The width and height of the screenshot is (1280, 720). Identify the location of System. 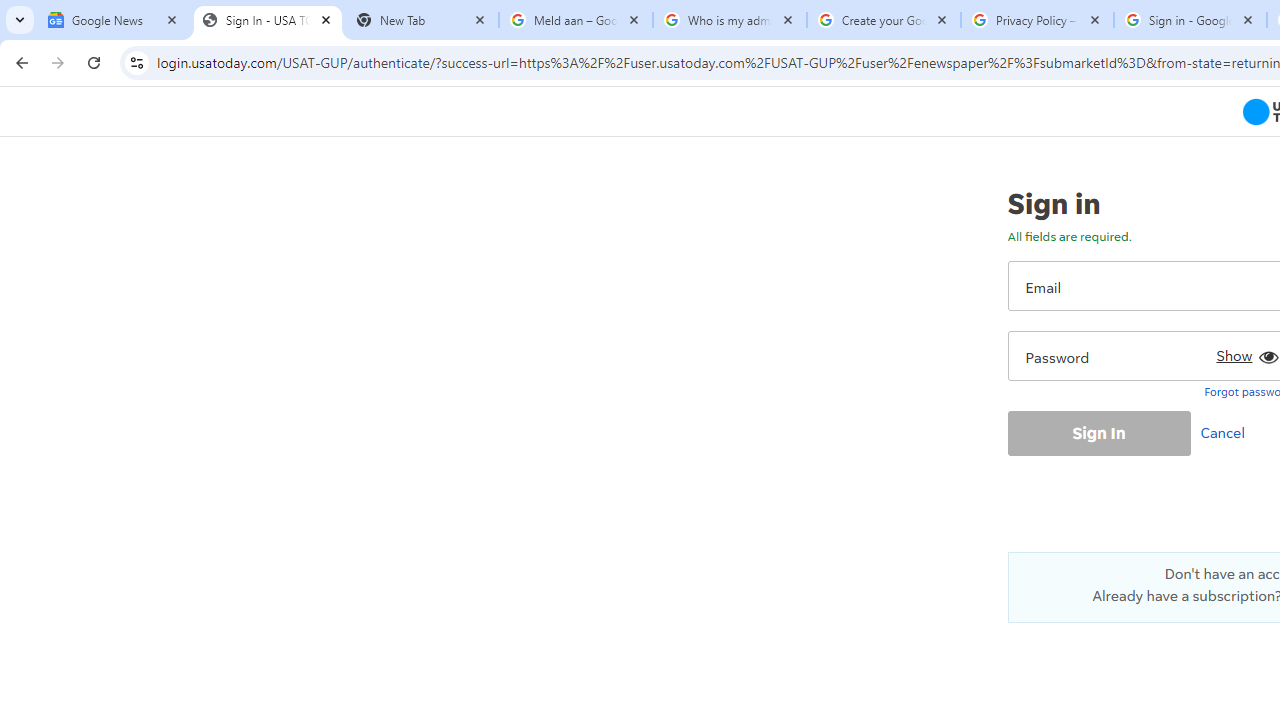
(10, 11).